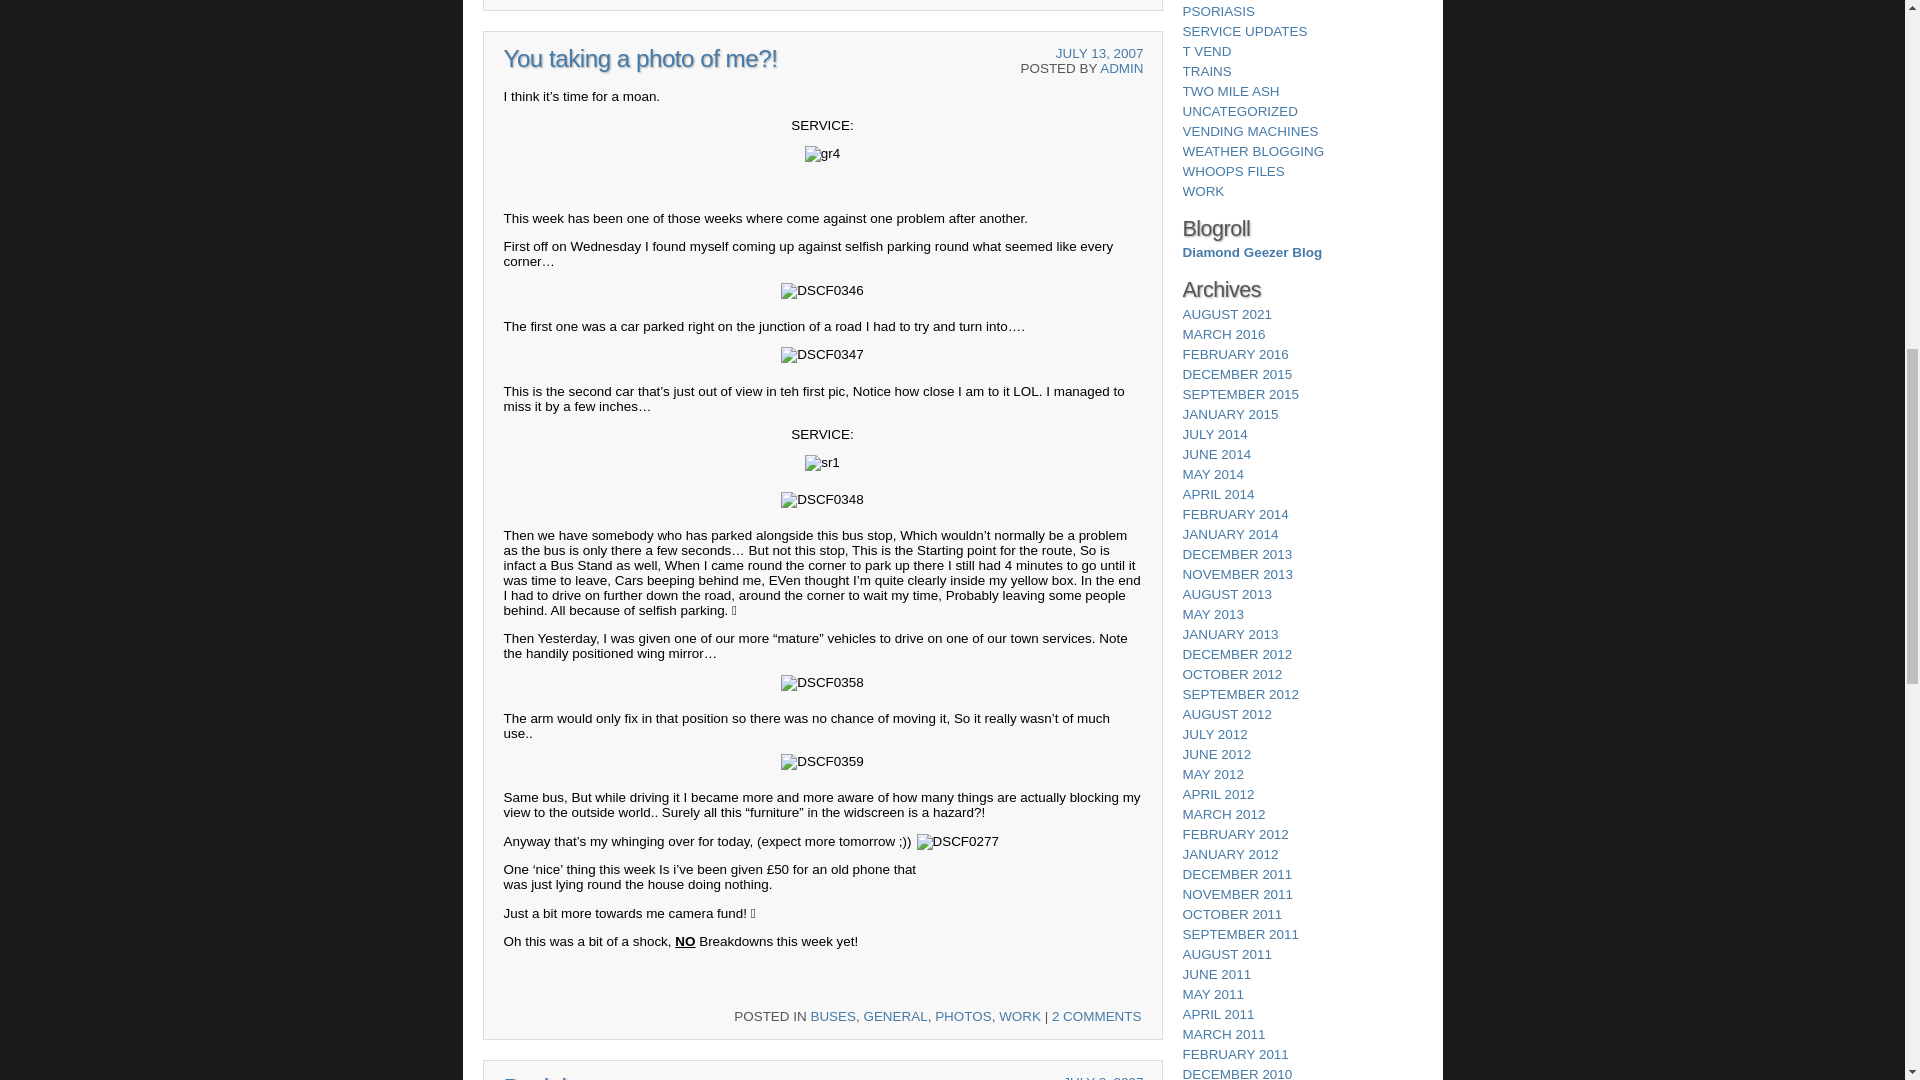 The image size is (1920, 1080). Describe the element at coordinates (562, 1076) in the screenshot. I see `Back home` at that location.